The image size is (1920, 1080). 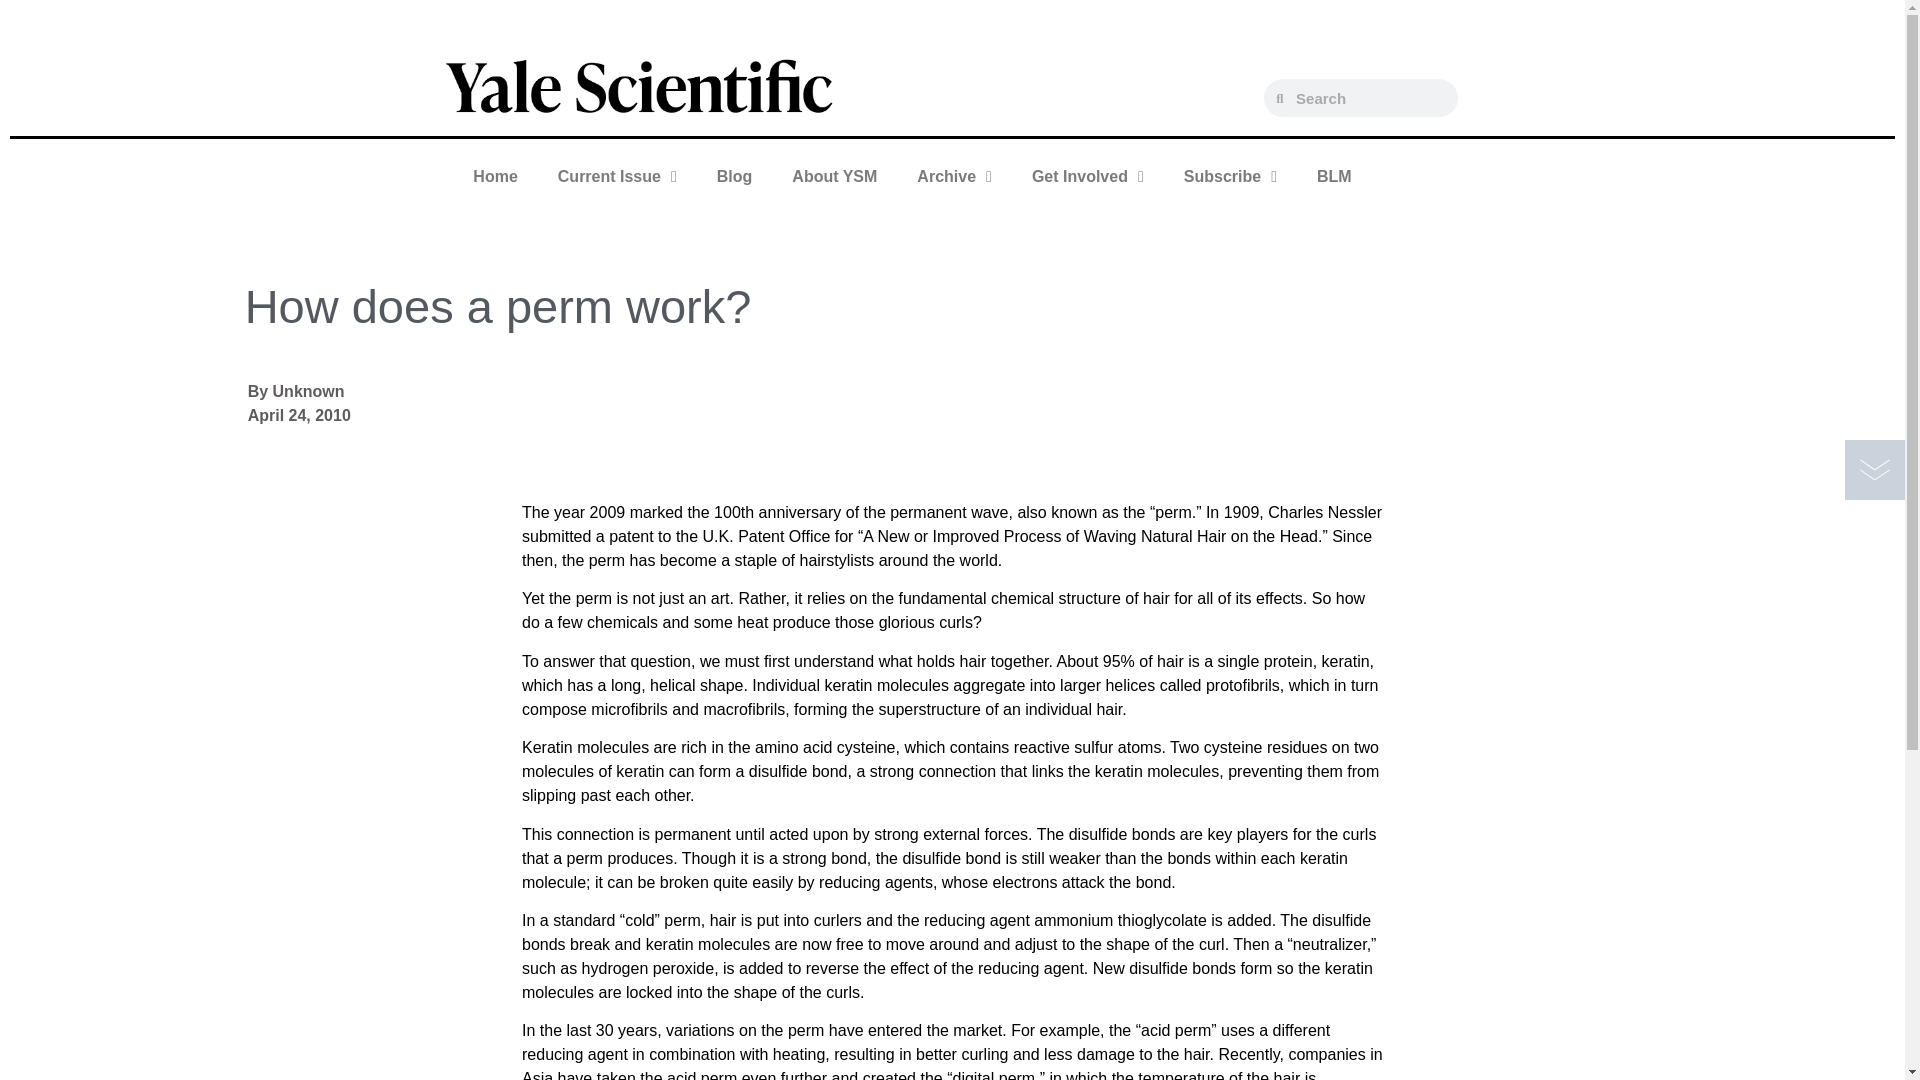 What do you see at coordinates (1230, 176) in the screenshot?
I see `Subscribe` at bounding box center [1230, 176].